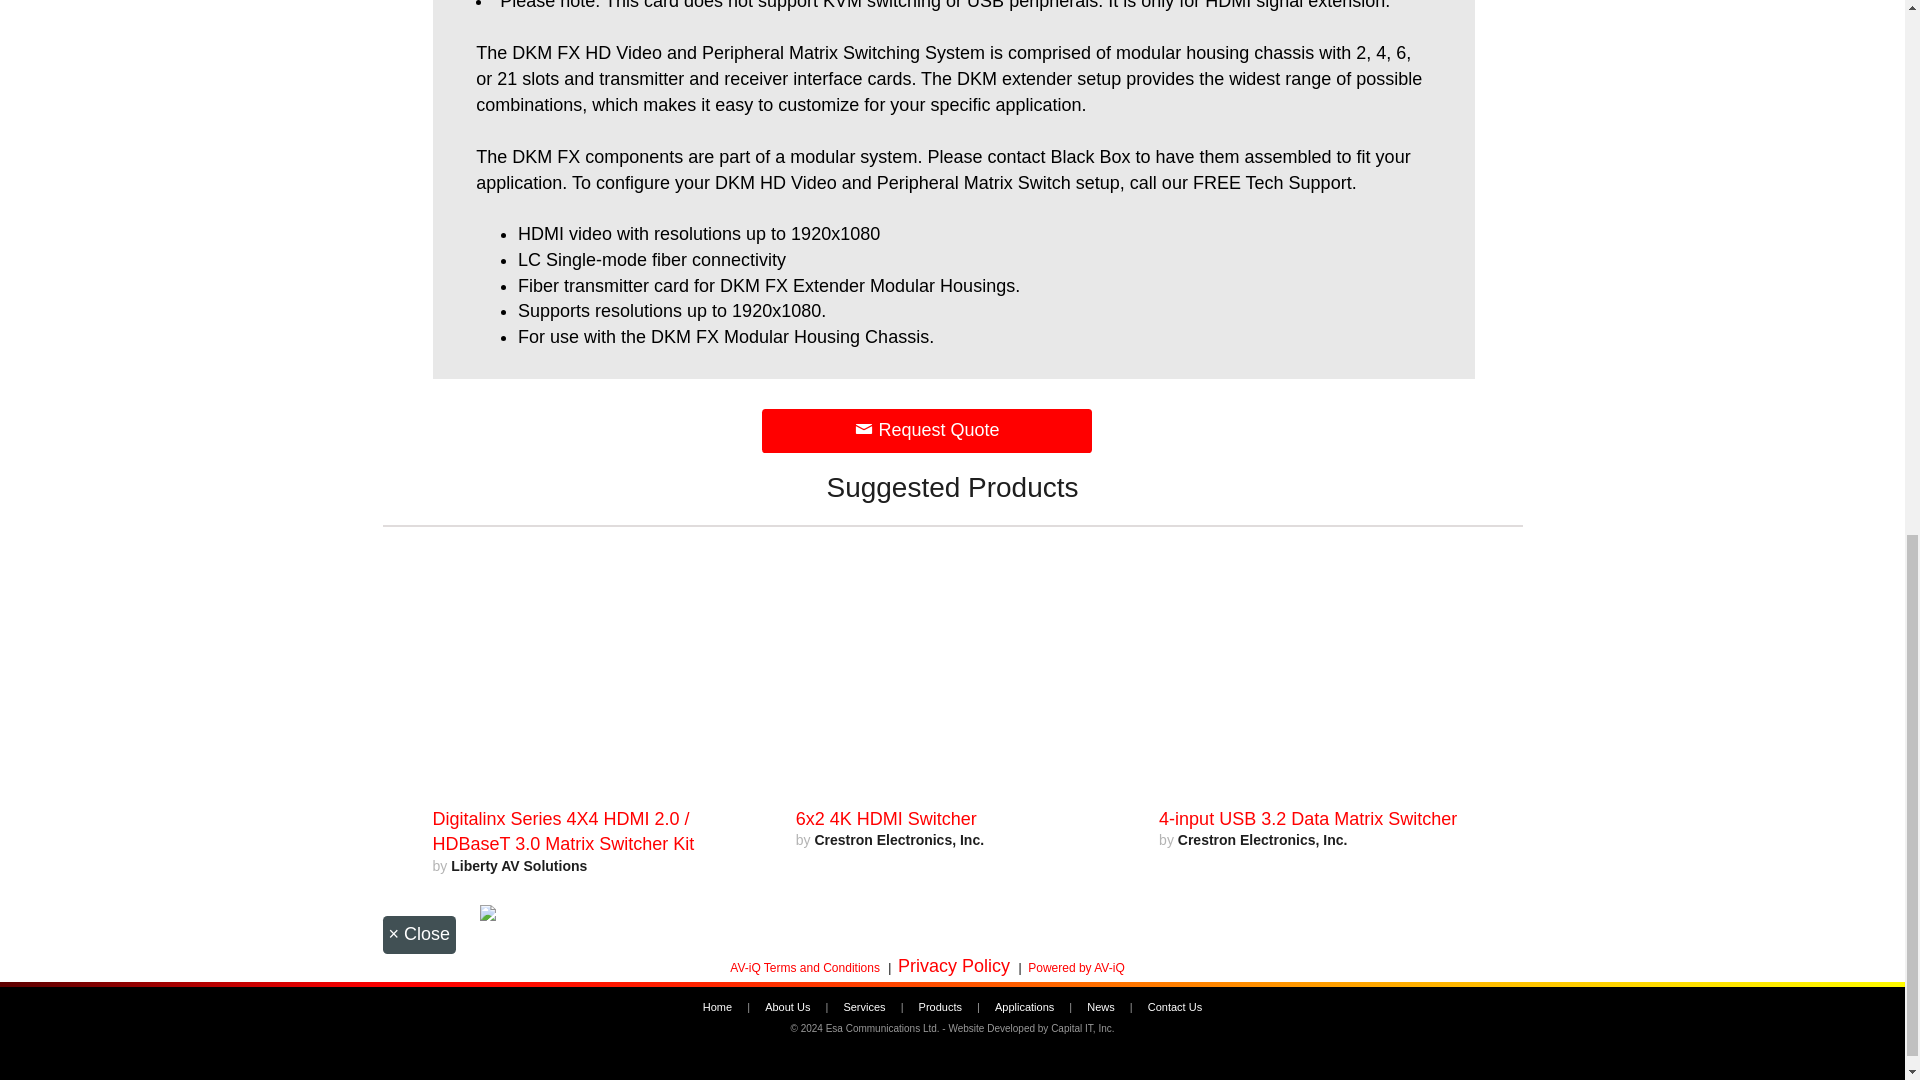 The width and height of the screenshot is (1920, 1080). What do you see at coordinates (864, 1007) in the screenshot?
I see `Services` at bounding box center [864, 1007].